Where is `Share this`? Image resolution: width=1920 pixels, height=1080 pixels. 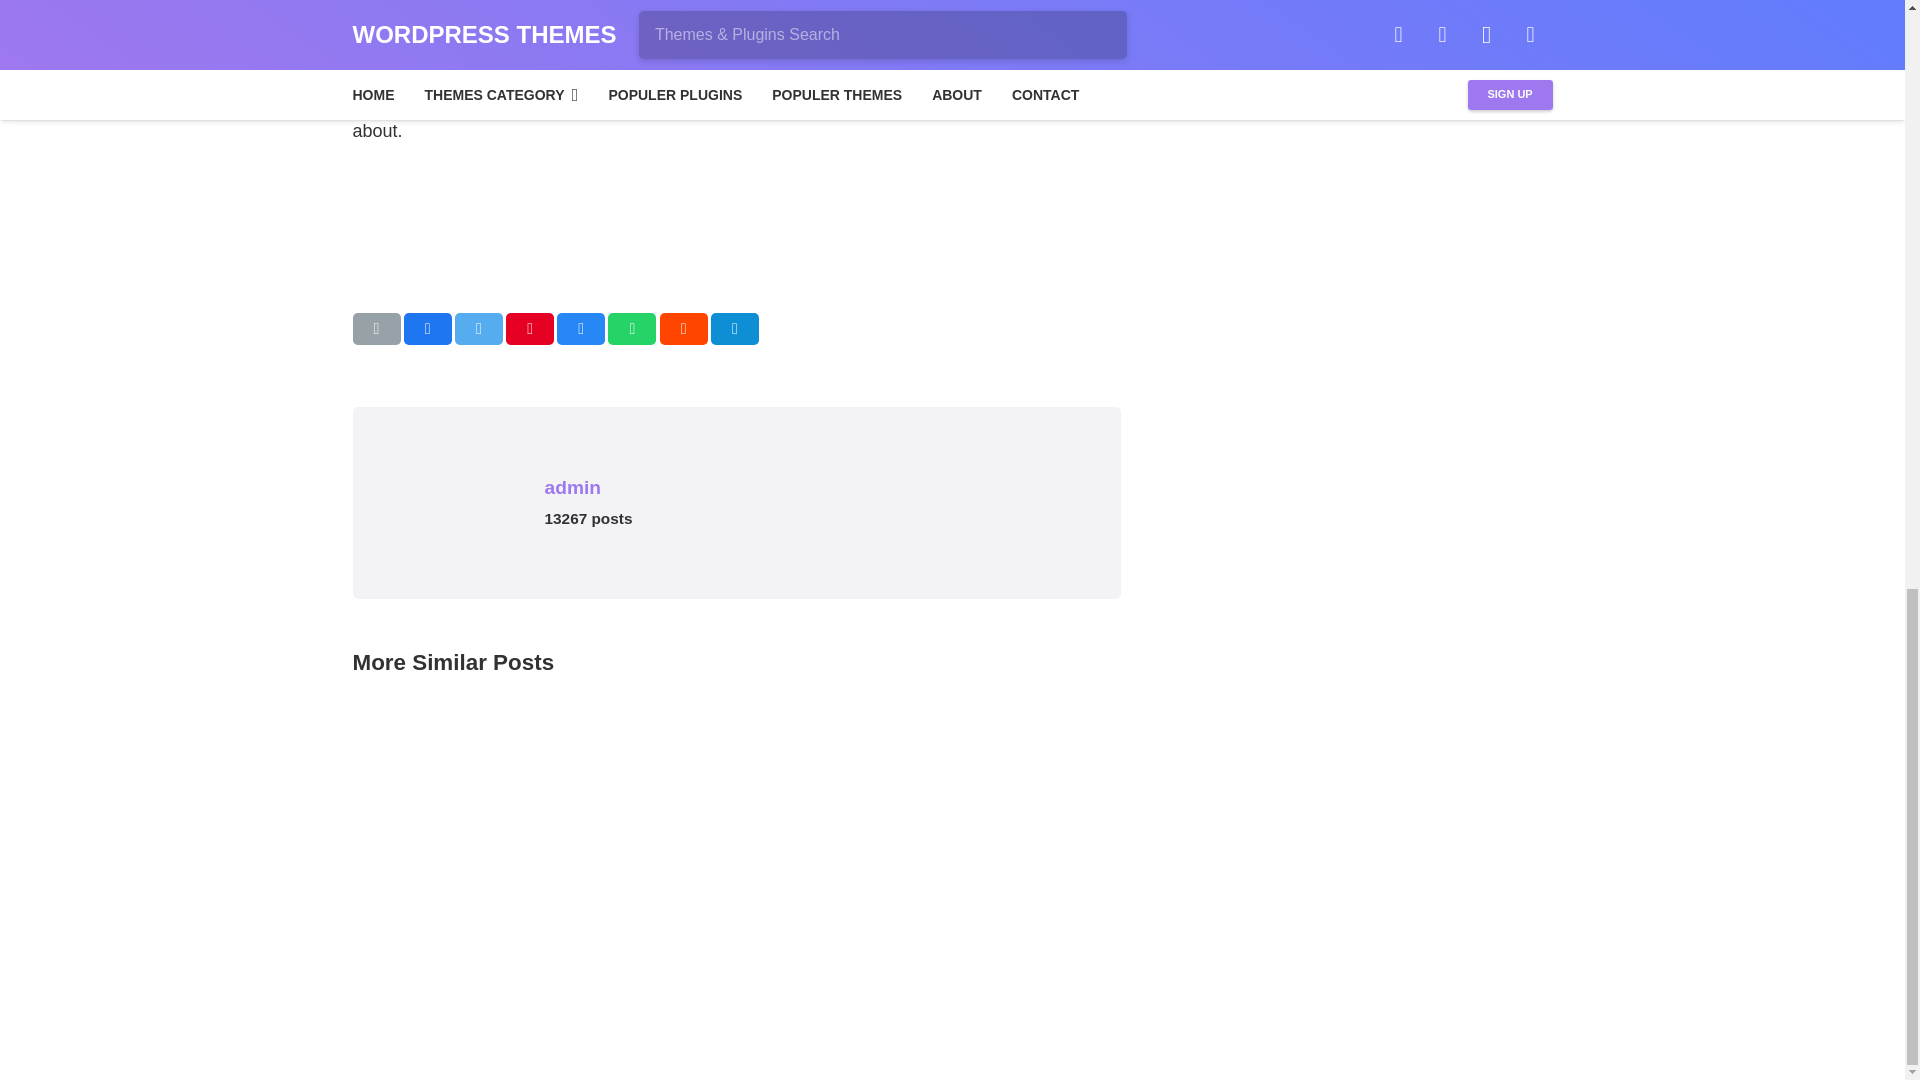
Share this is located at coordinates (632, 328).